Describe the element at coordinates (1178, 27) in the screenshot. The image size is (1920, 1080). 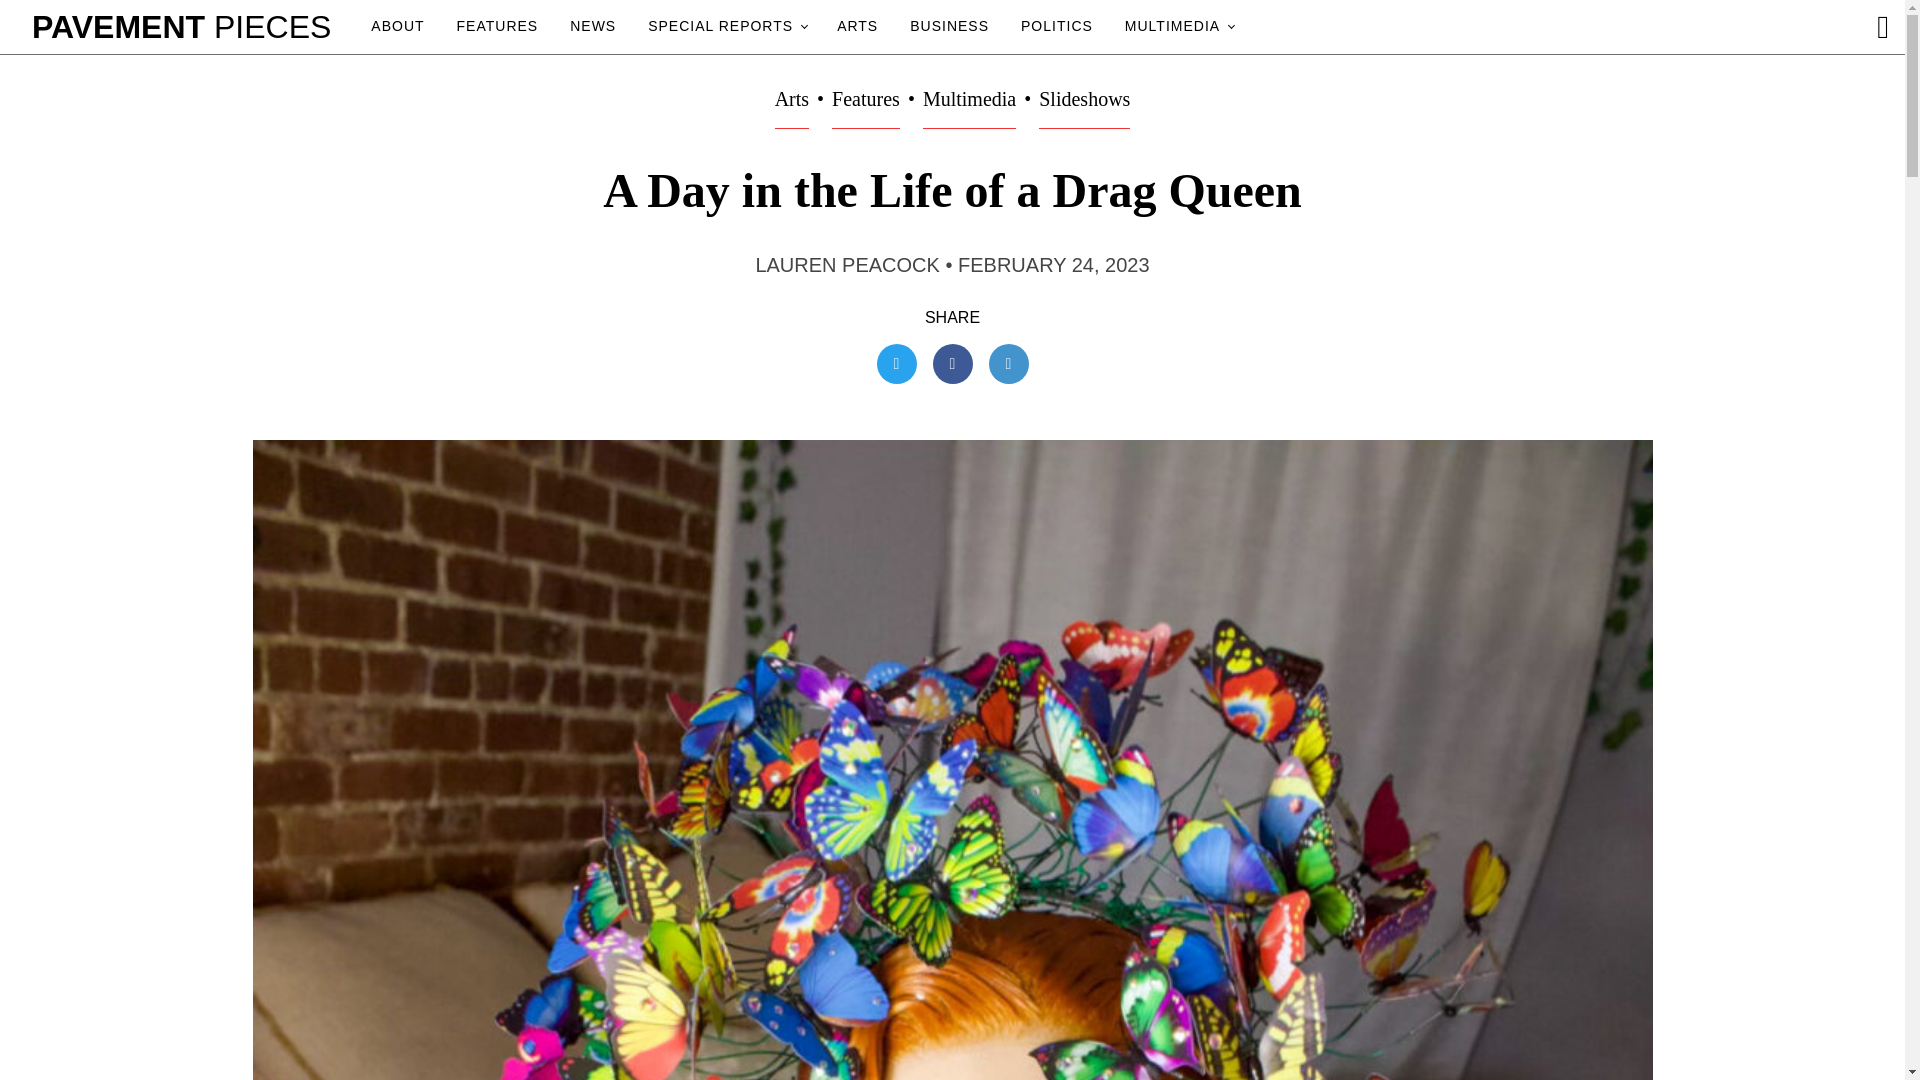
I see `MULTIMEDIA` at that location.